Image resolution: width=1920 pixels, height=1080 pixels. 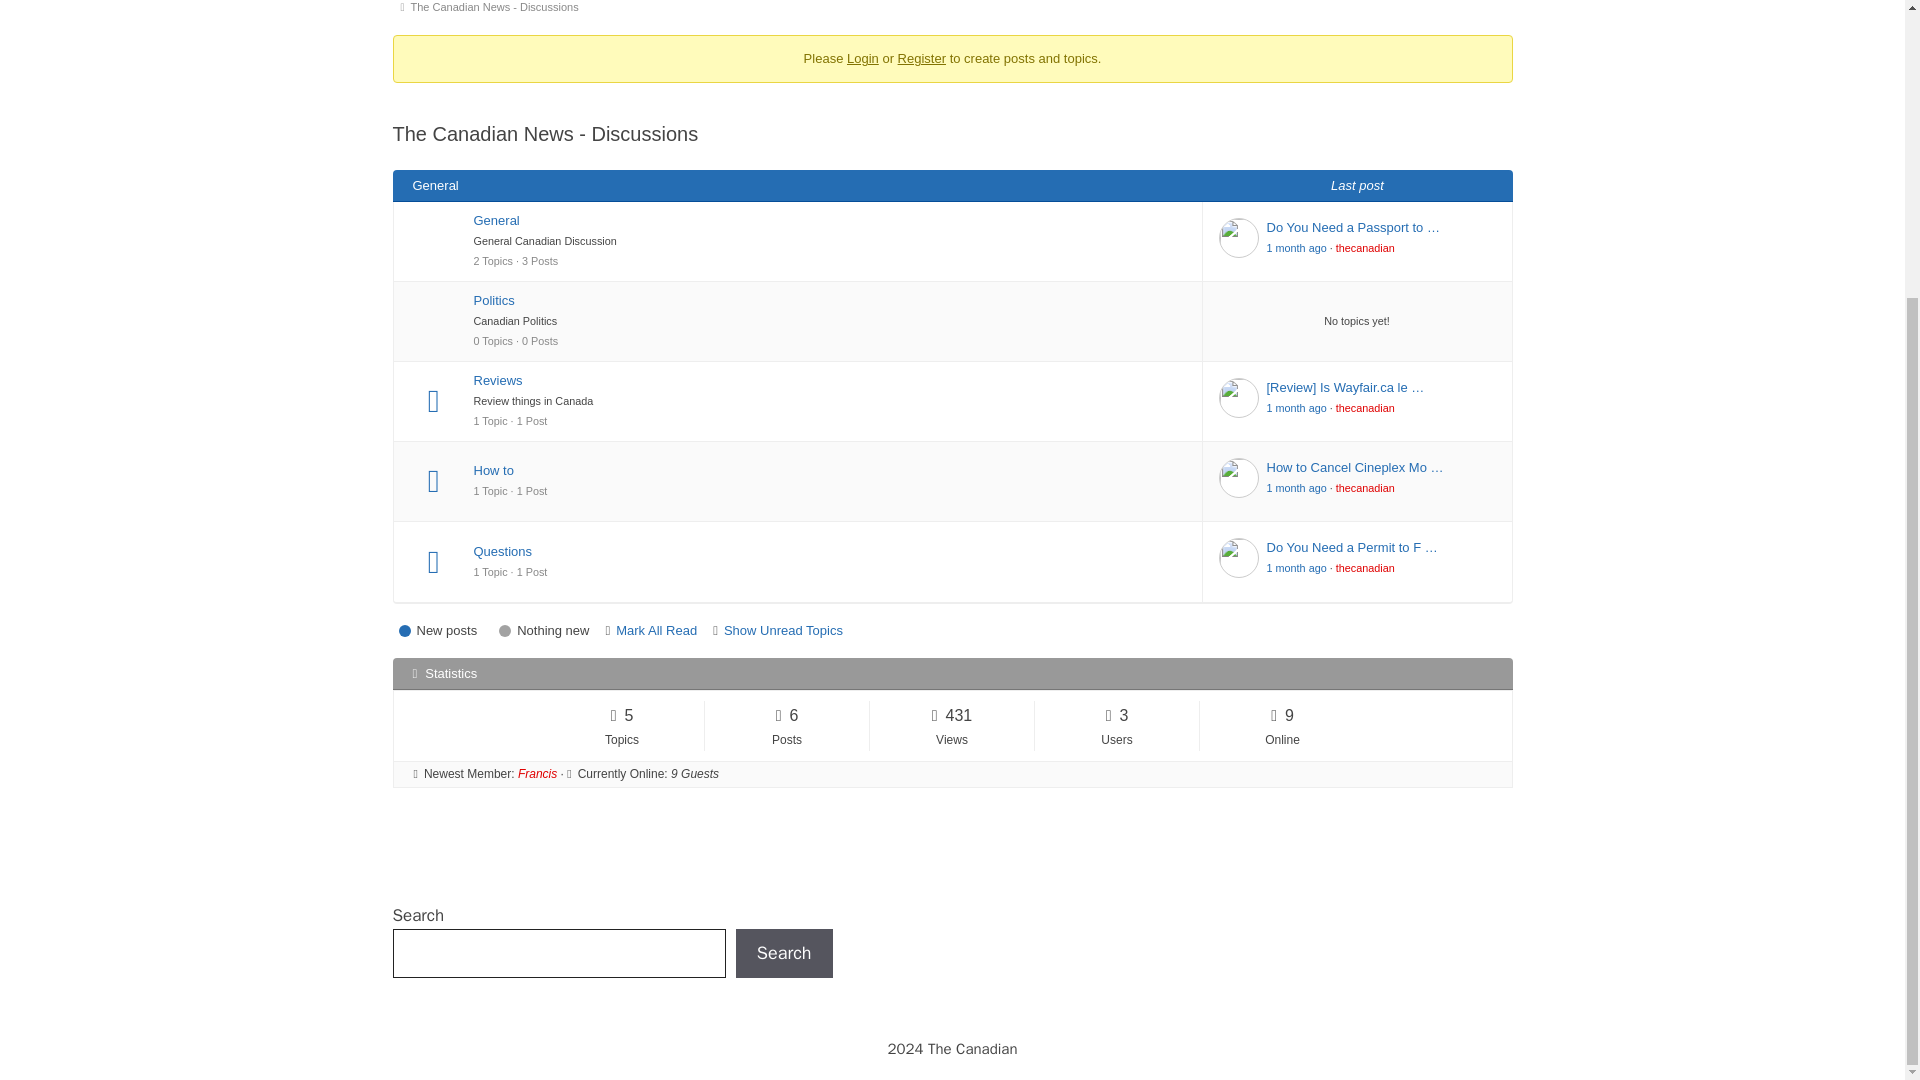 I want to click on 1 month ago, so click(x=1296, y=407).